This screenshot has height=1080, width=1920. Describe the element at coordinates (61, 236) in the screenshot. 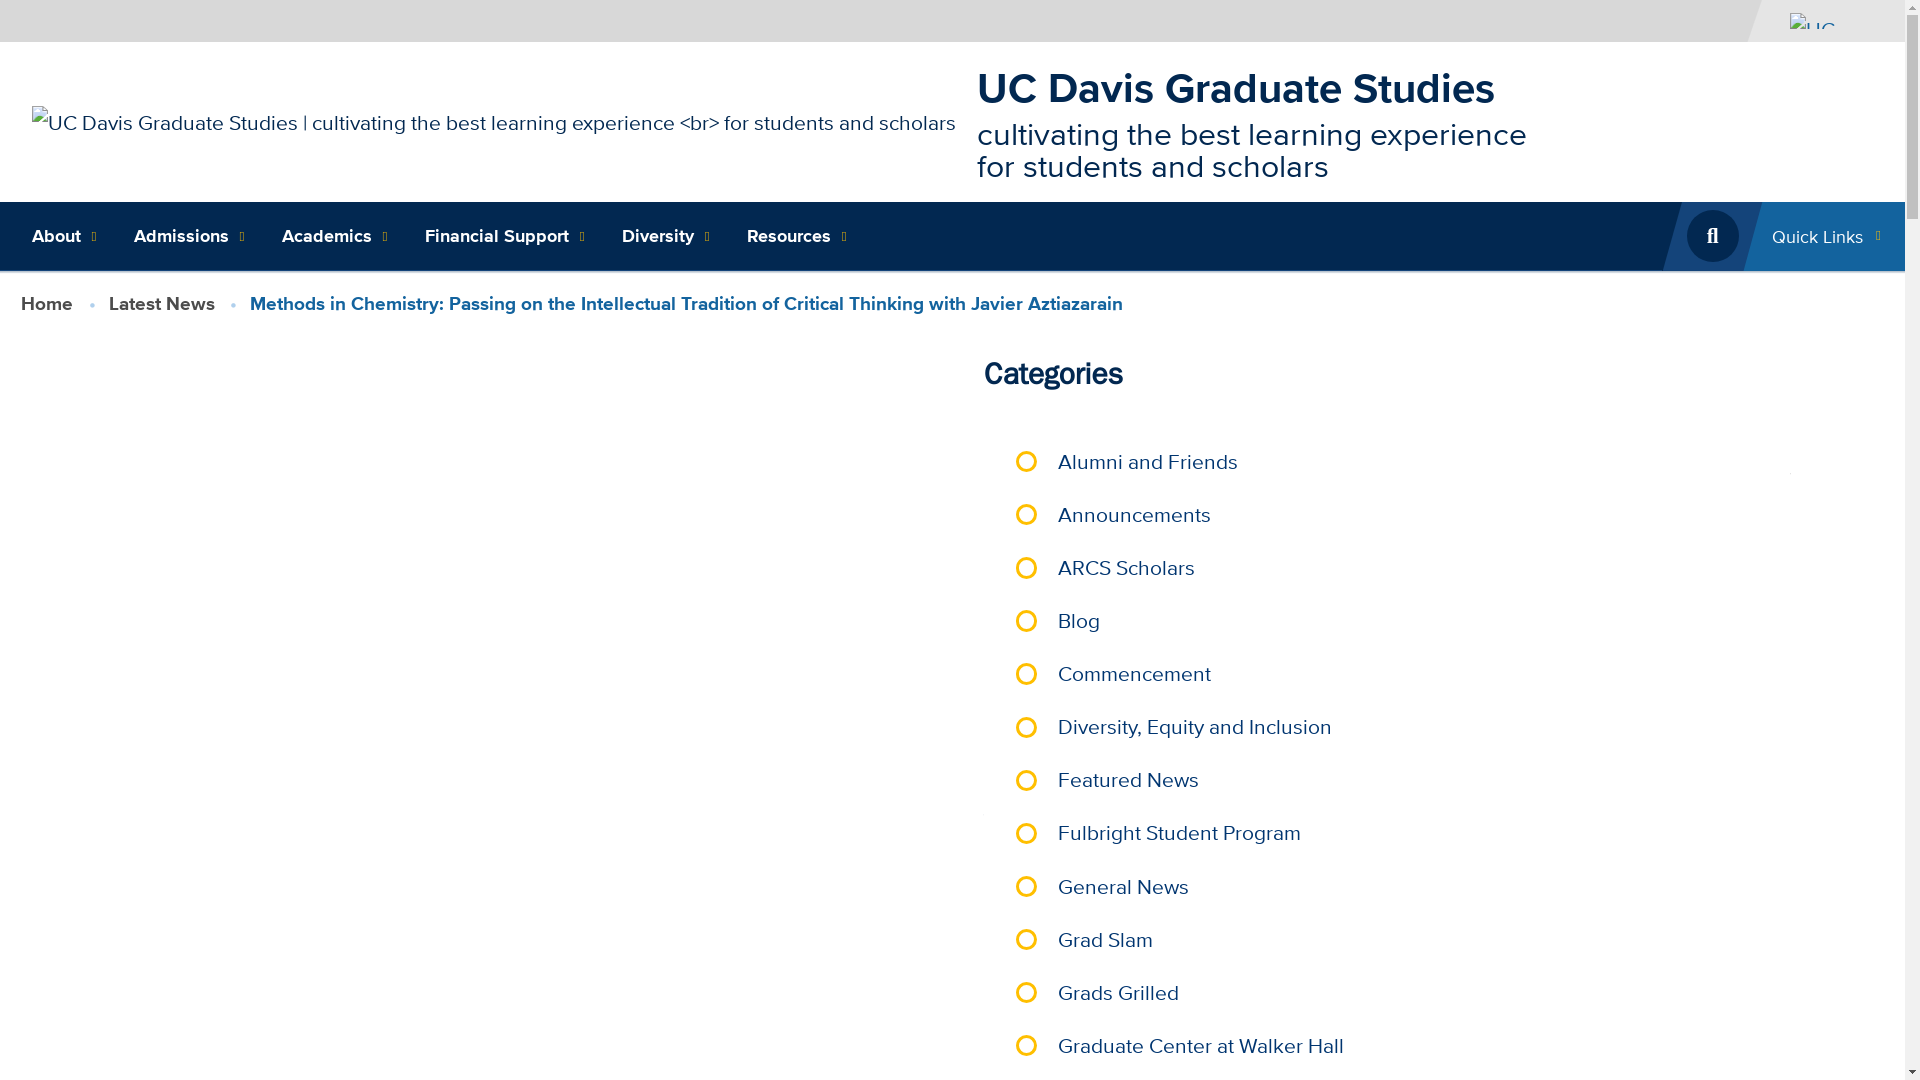

I see `About` at that location.